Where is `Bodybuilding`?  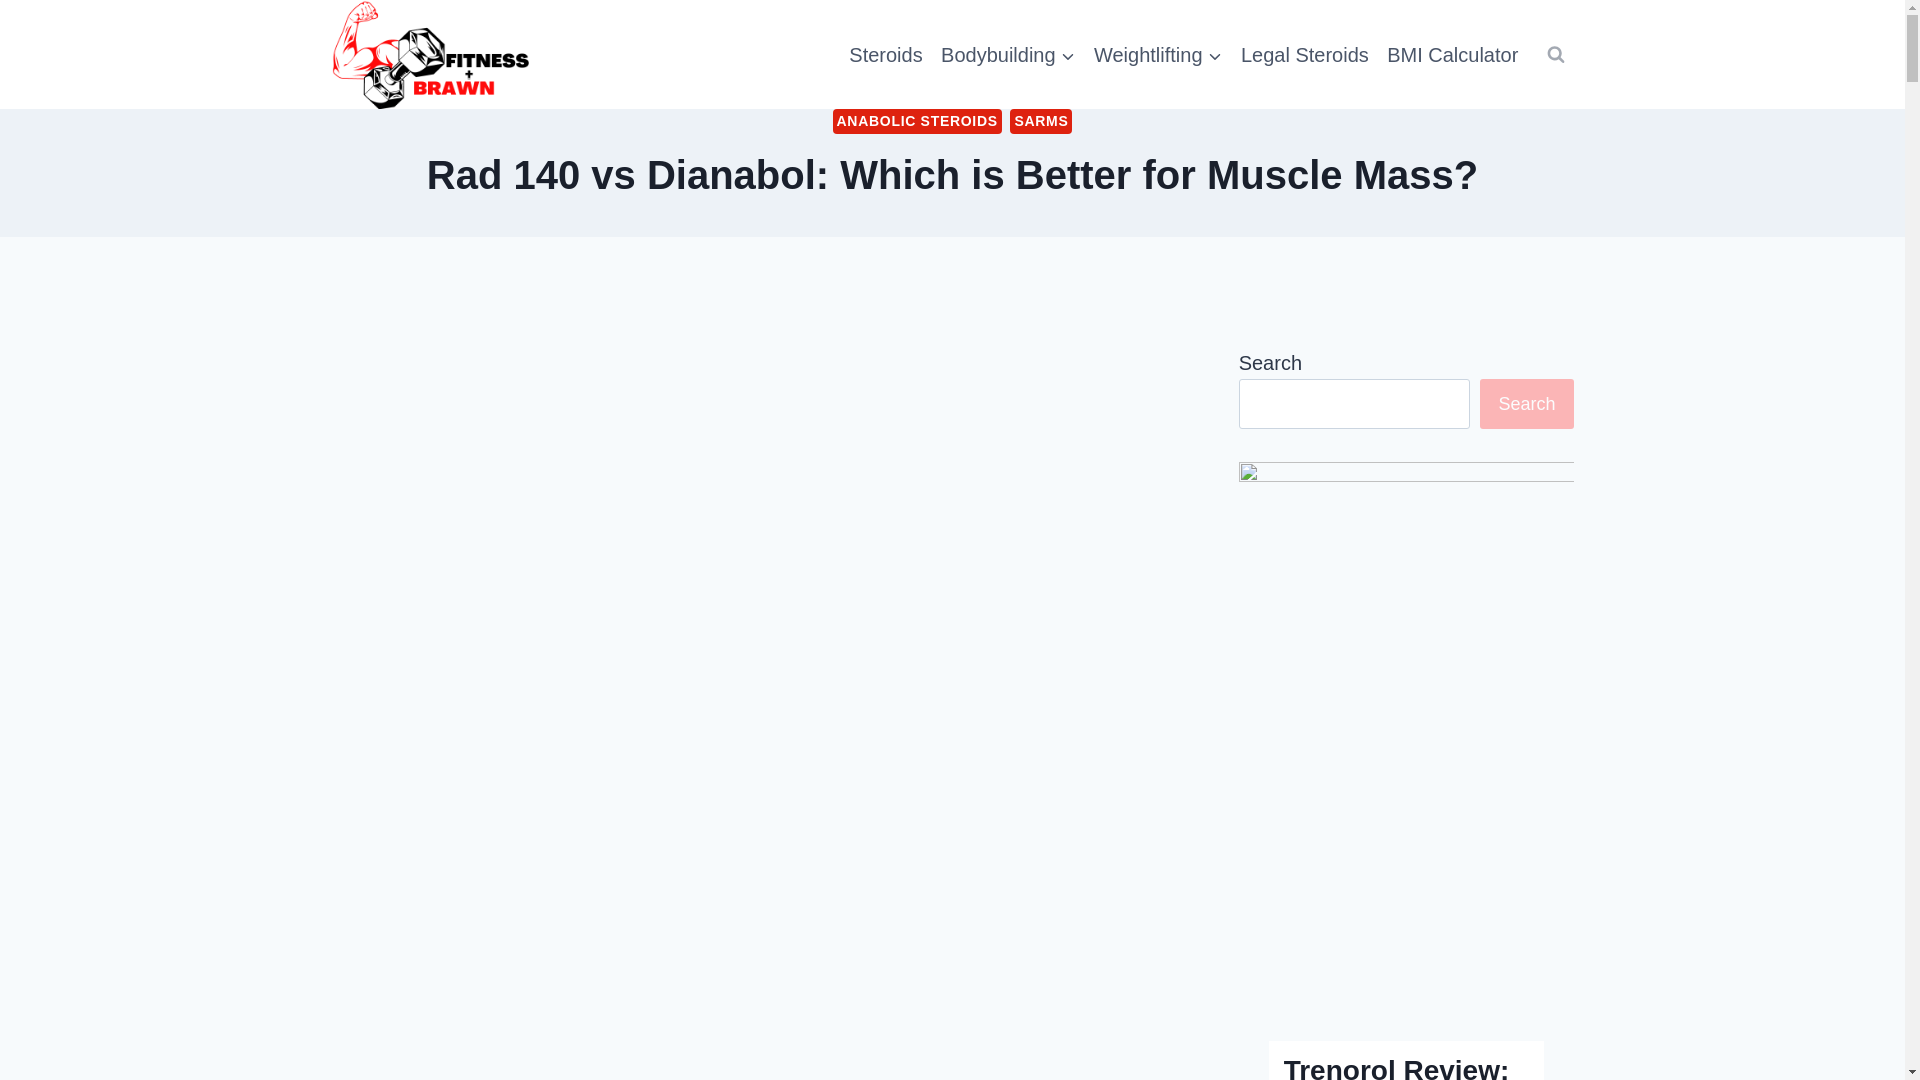
Bodybuilding is located at coordinates (1008, 55).